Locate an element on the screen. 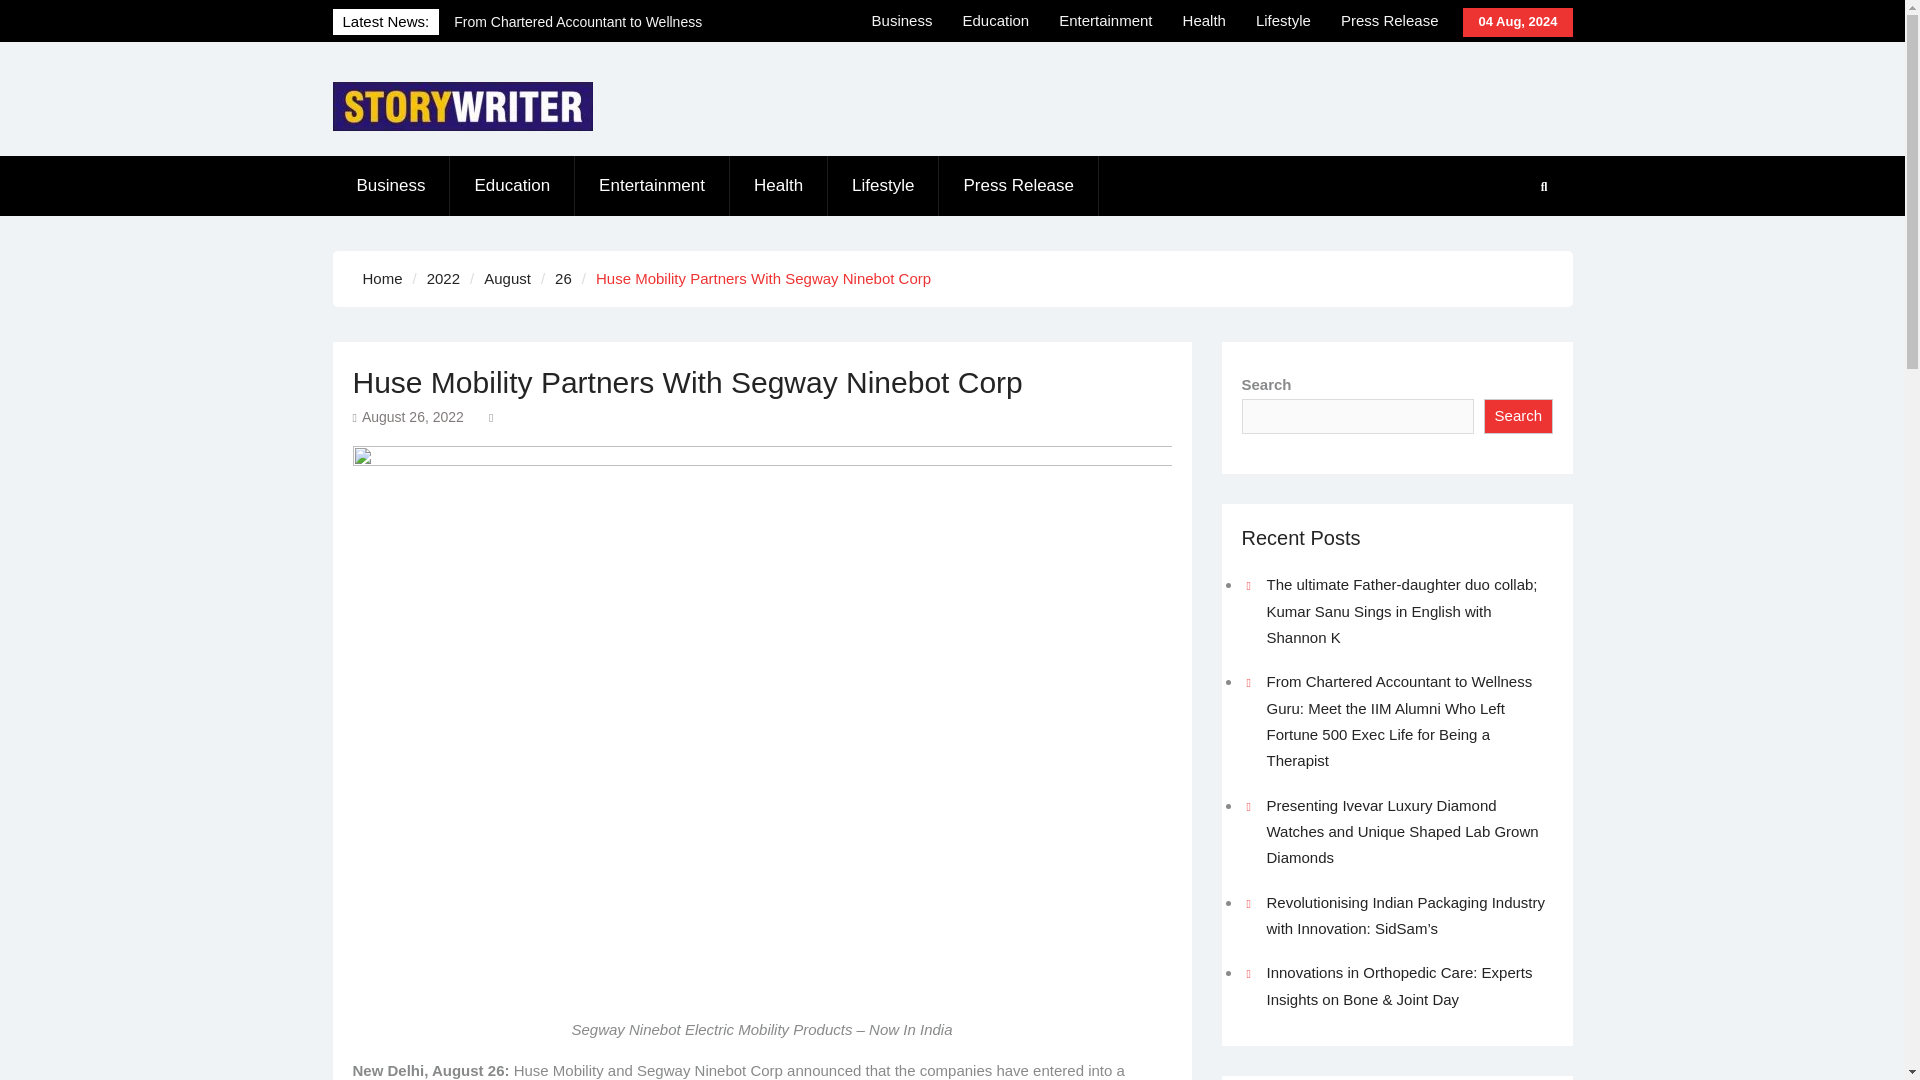 Image resolution: width=1920 pixels, height=1080 pixels. August is located at coordinates (507, 278).